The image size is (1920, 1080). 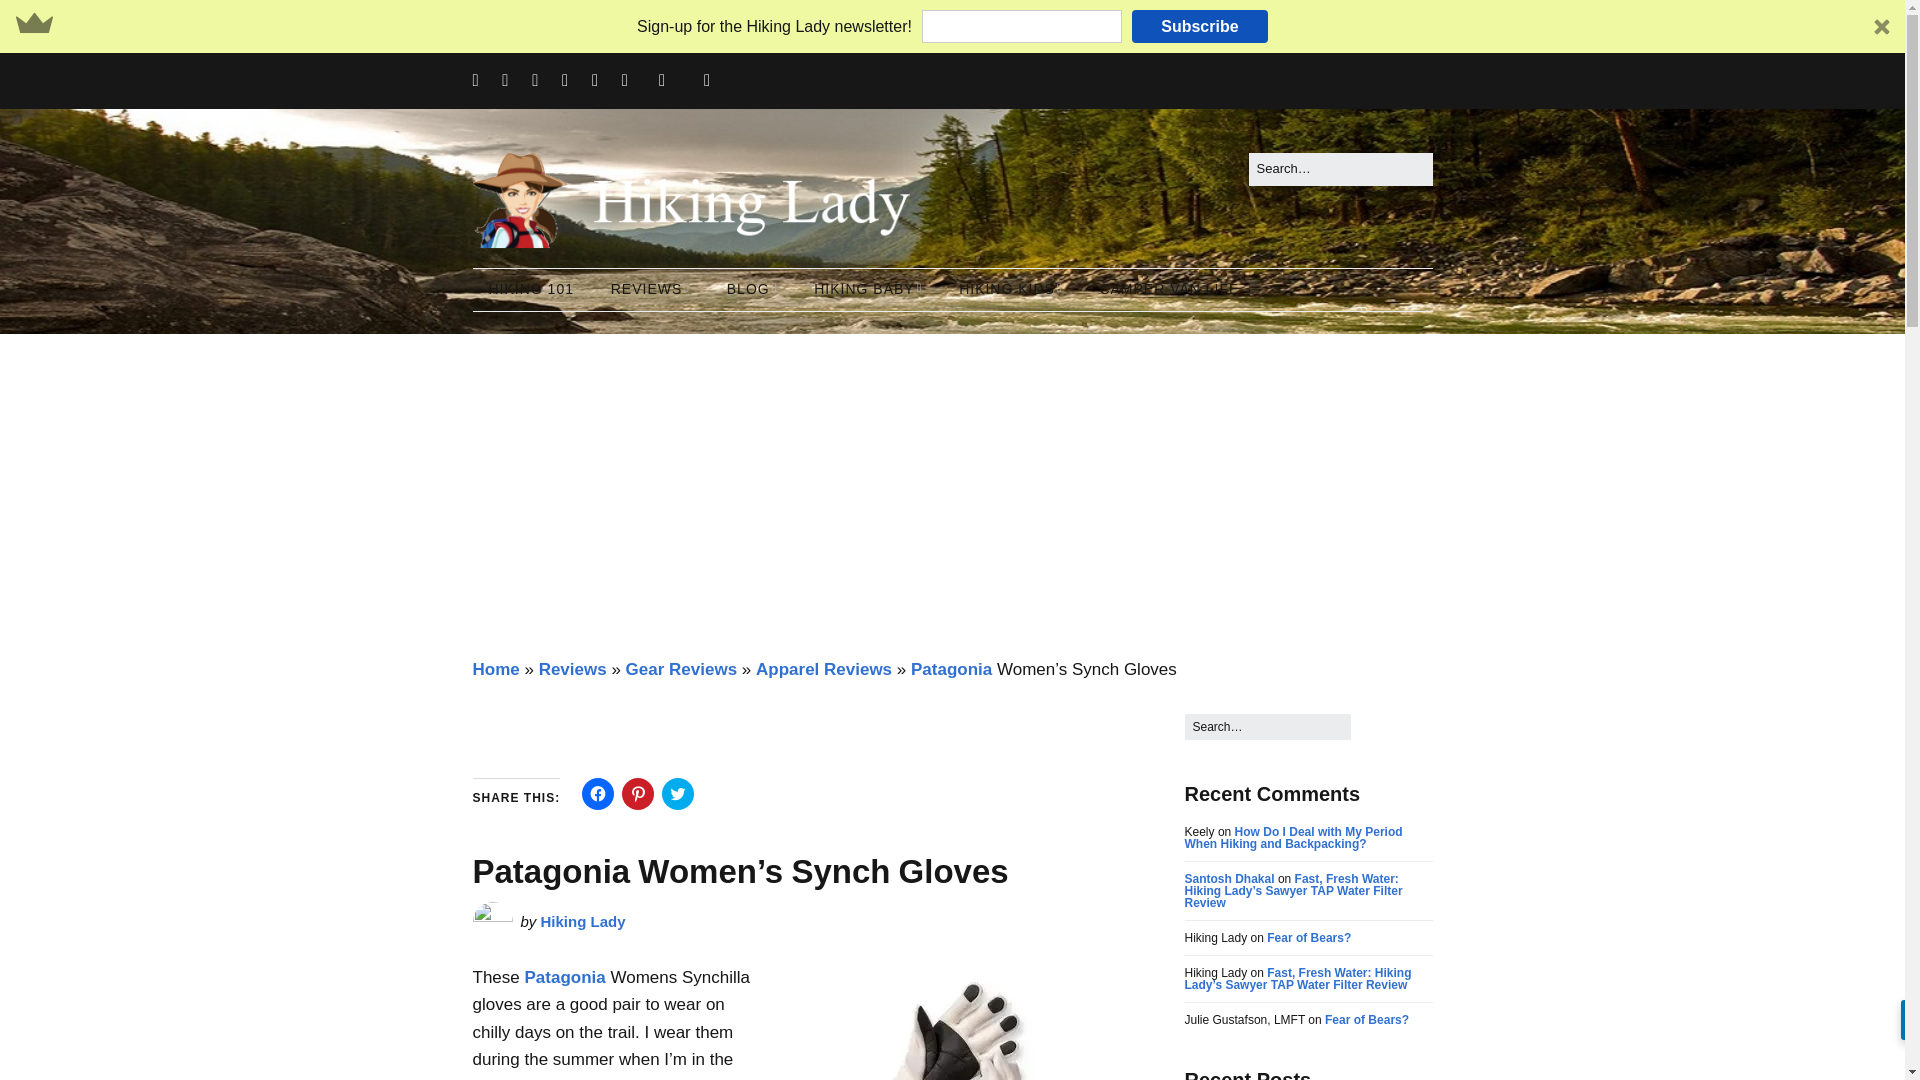 What do you see at coordinates (824, 669) in the screenshot?
I see `Apparel Reviews` at bounding box center [824, 669].